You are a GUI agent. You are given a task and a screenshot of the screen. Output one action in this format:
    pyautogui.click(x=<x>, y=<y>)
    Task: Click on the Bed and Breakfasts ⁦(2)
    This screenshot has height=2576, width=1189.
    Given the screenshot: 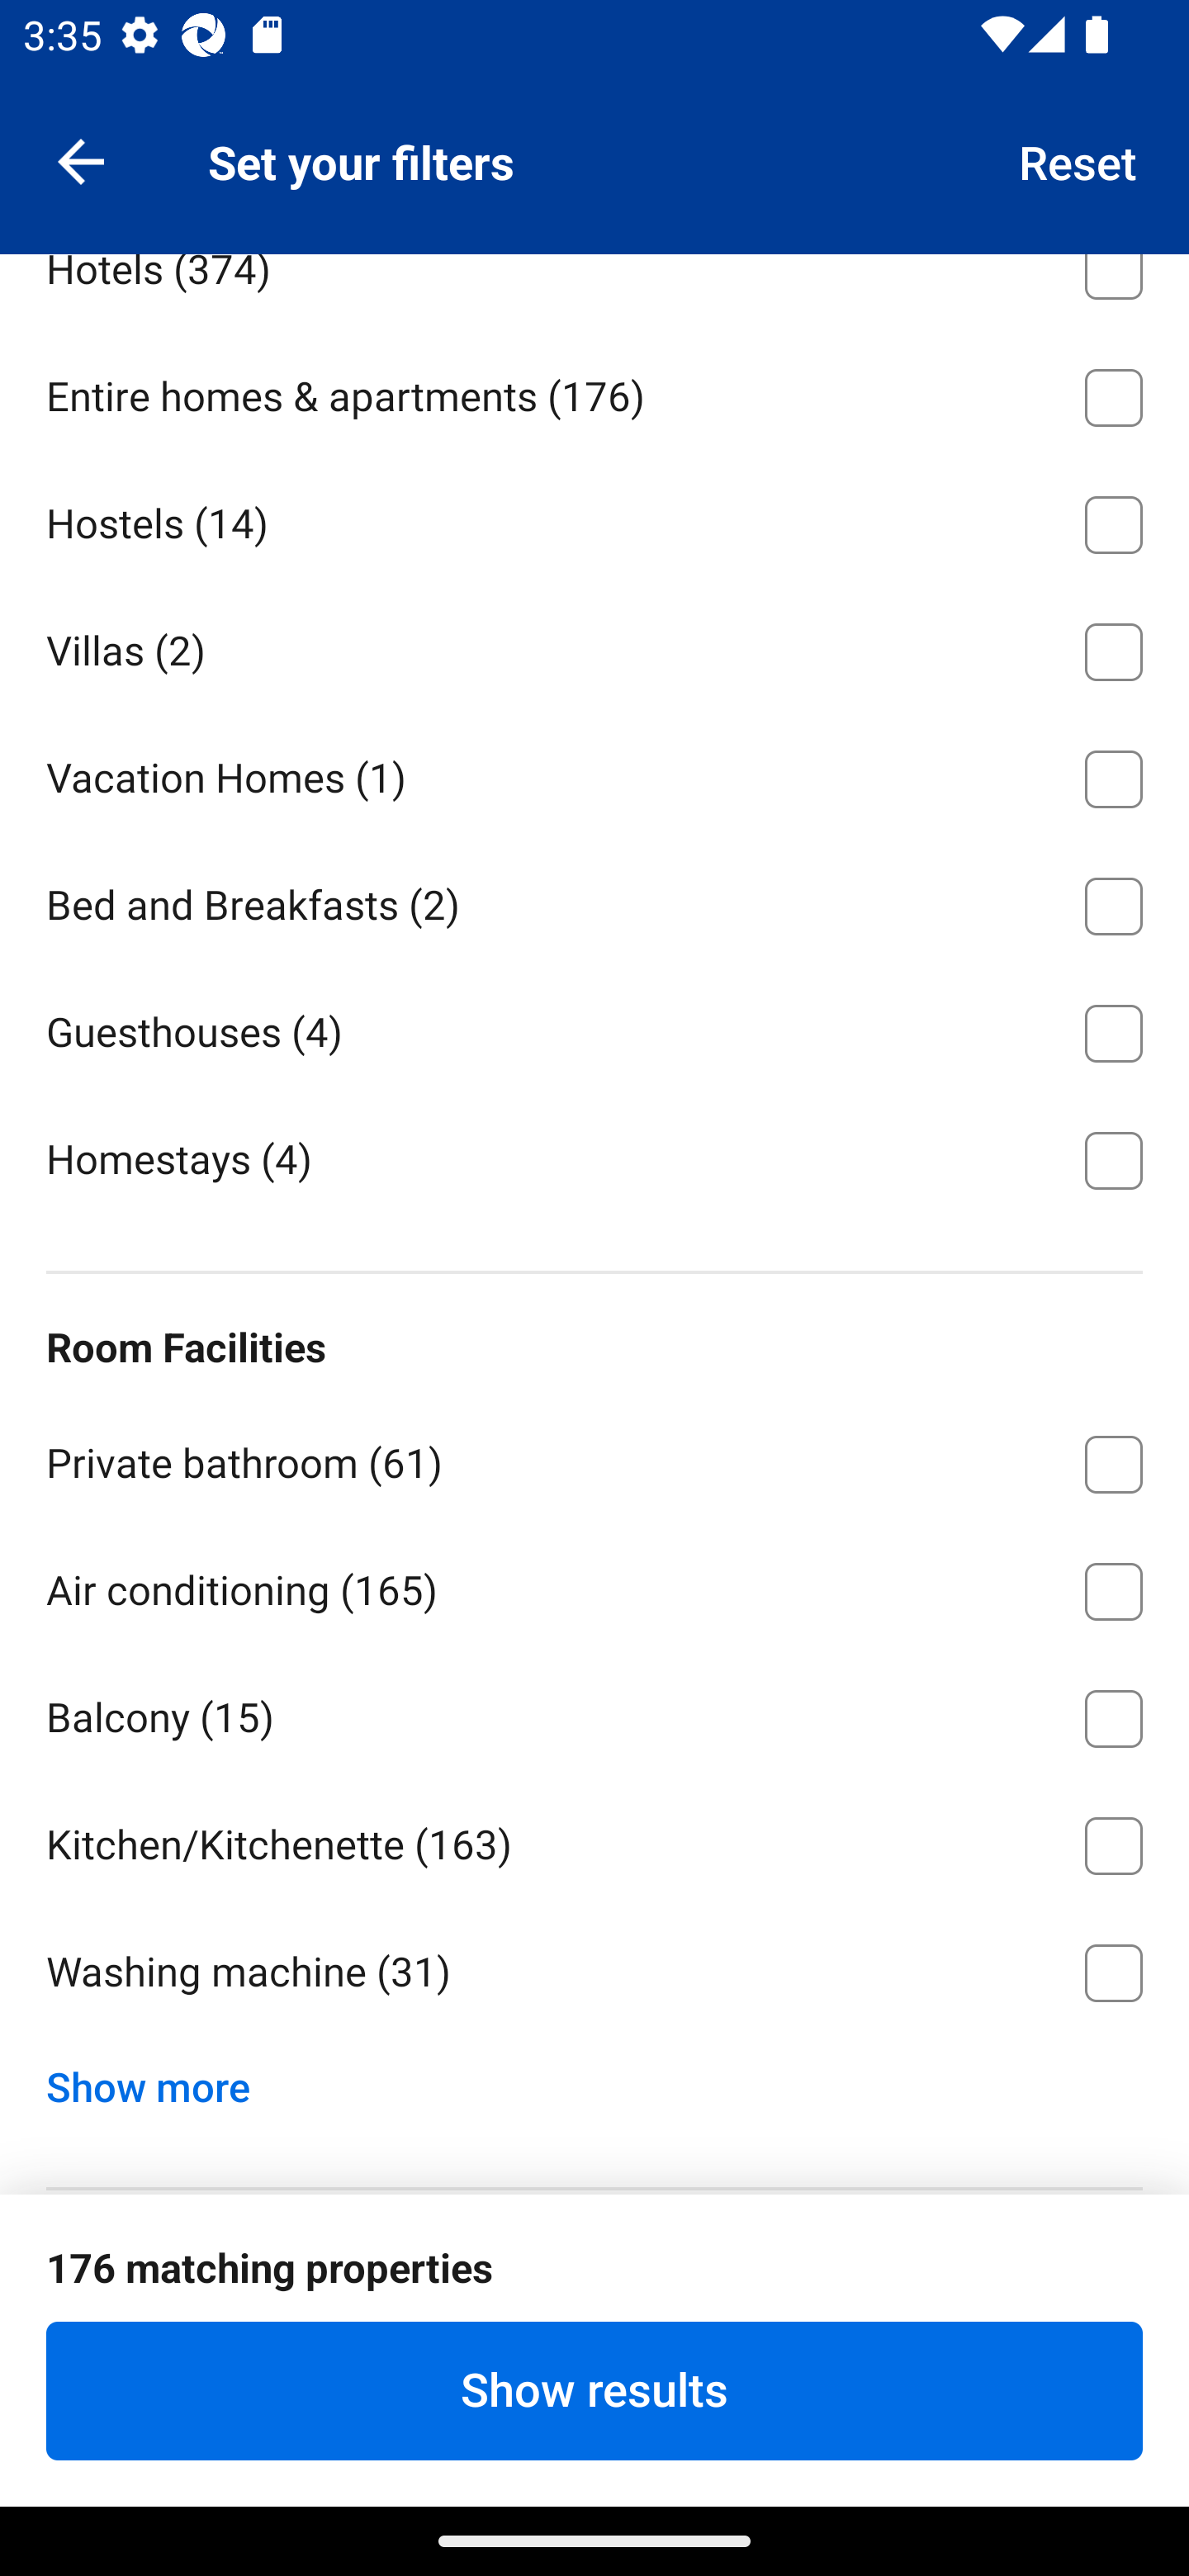 What is the action you would take?
    pyautogui.click(x=594, y=900)
    